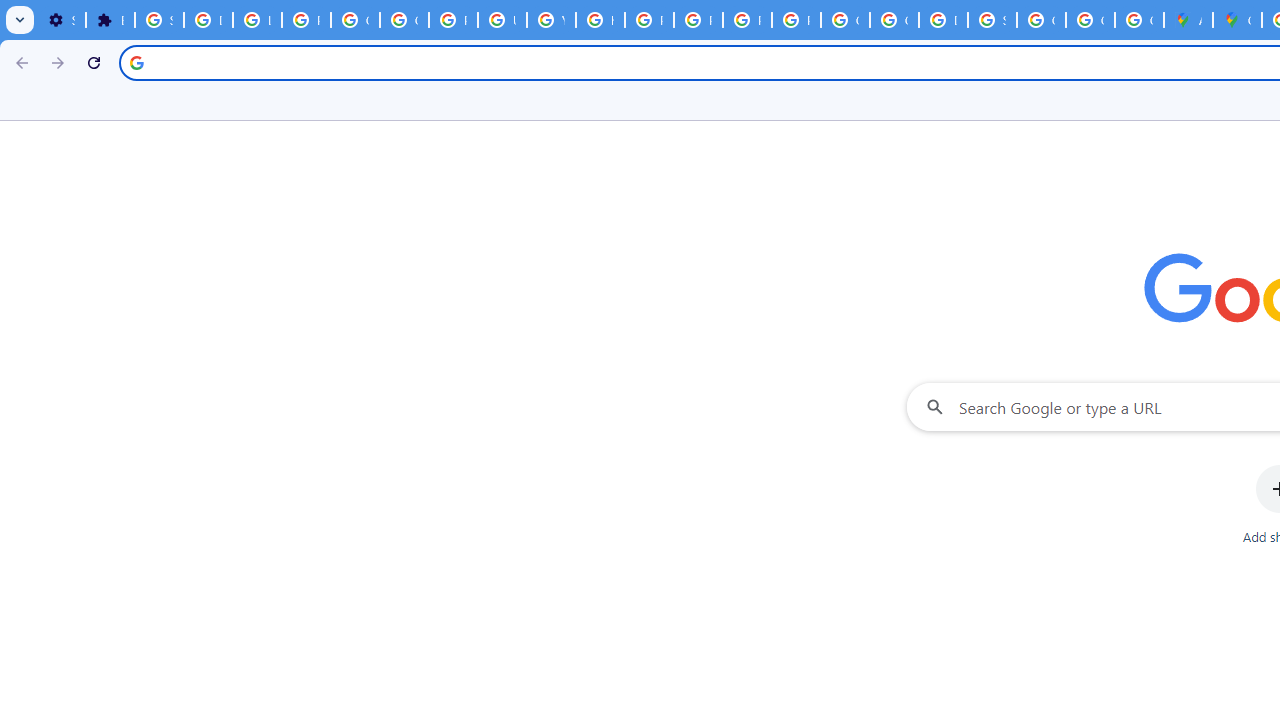 The width and height of the screenshot is (1280, 720). I want to click on YouTube, so click(551, 20).